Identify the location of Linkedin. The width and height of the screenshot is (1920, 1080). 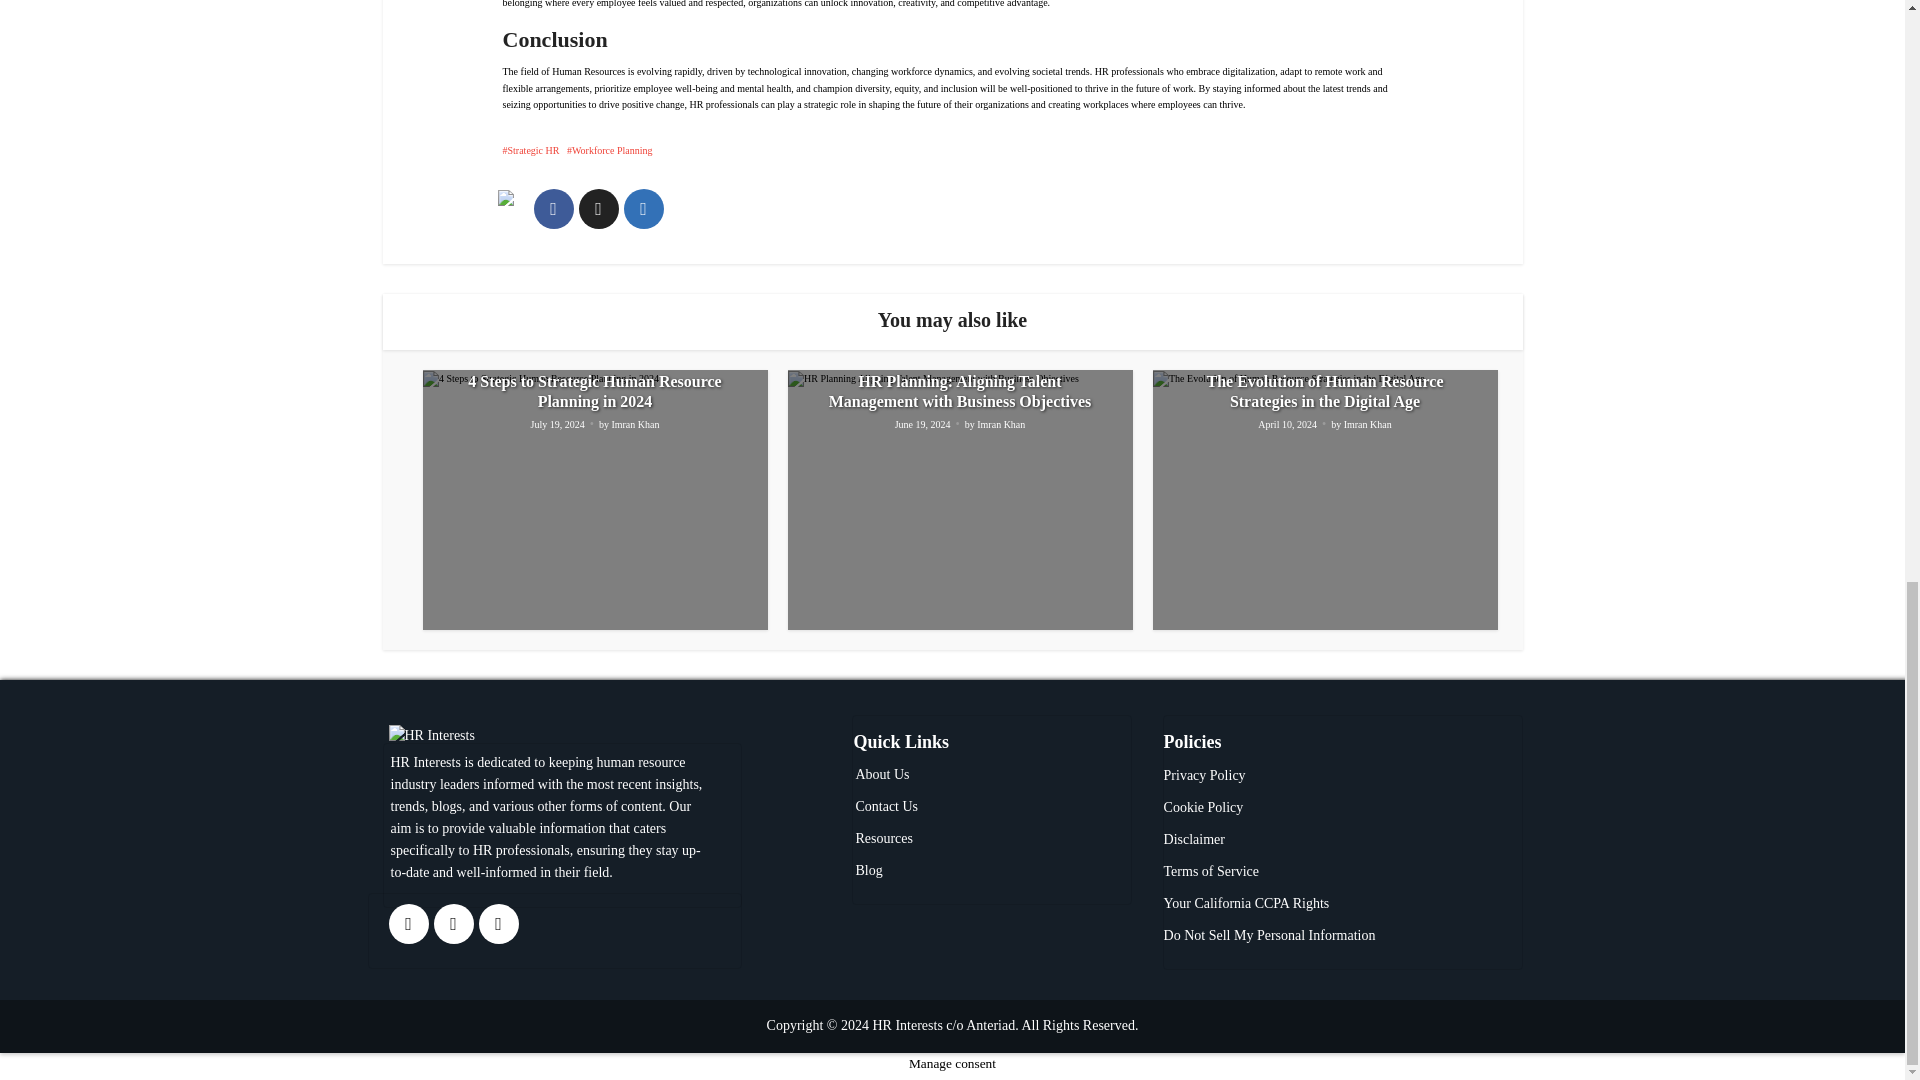
(498, 923).